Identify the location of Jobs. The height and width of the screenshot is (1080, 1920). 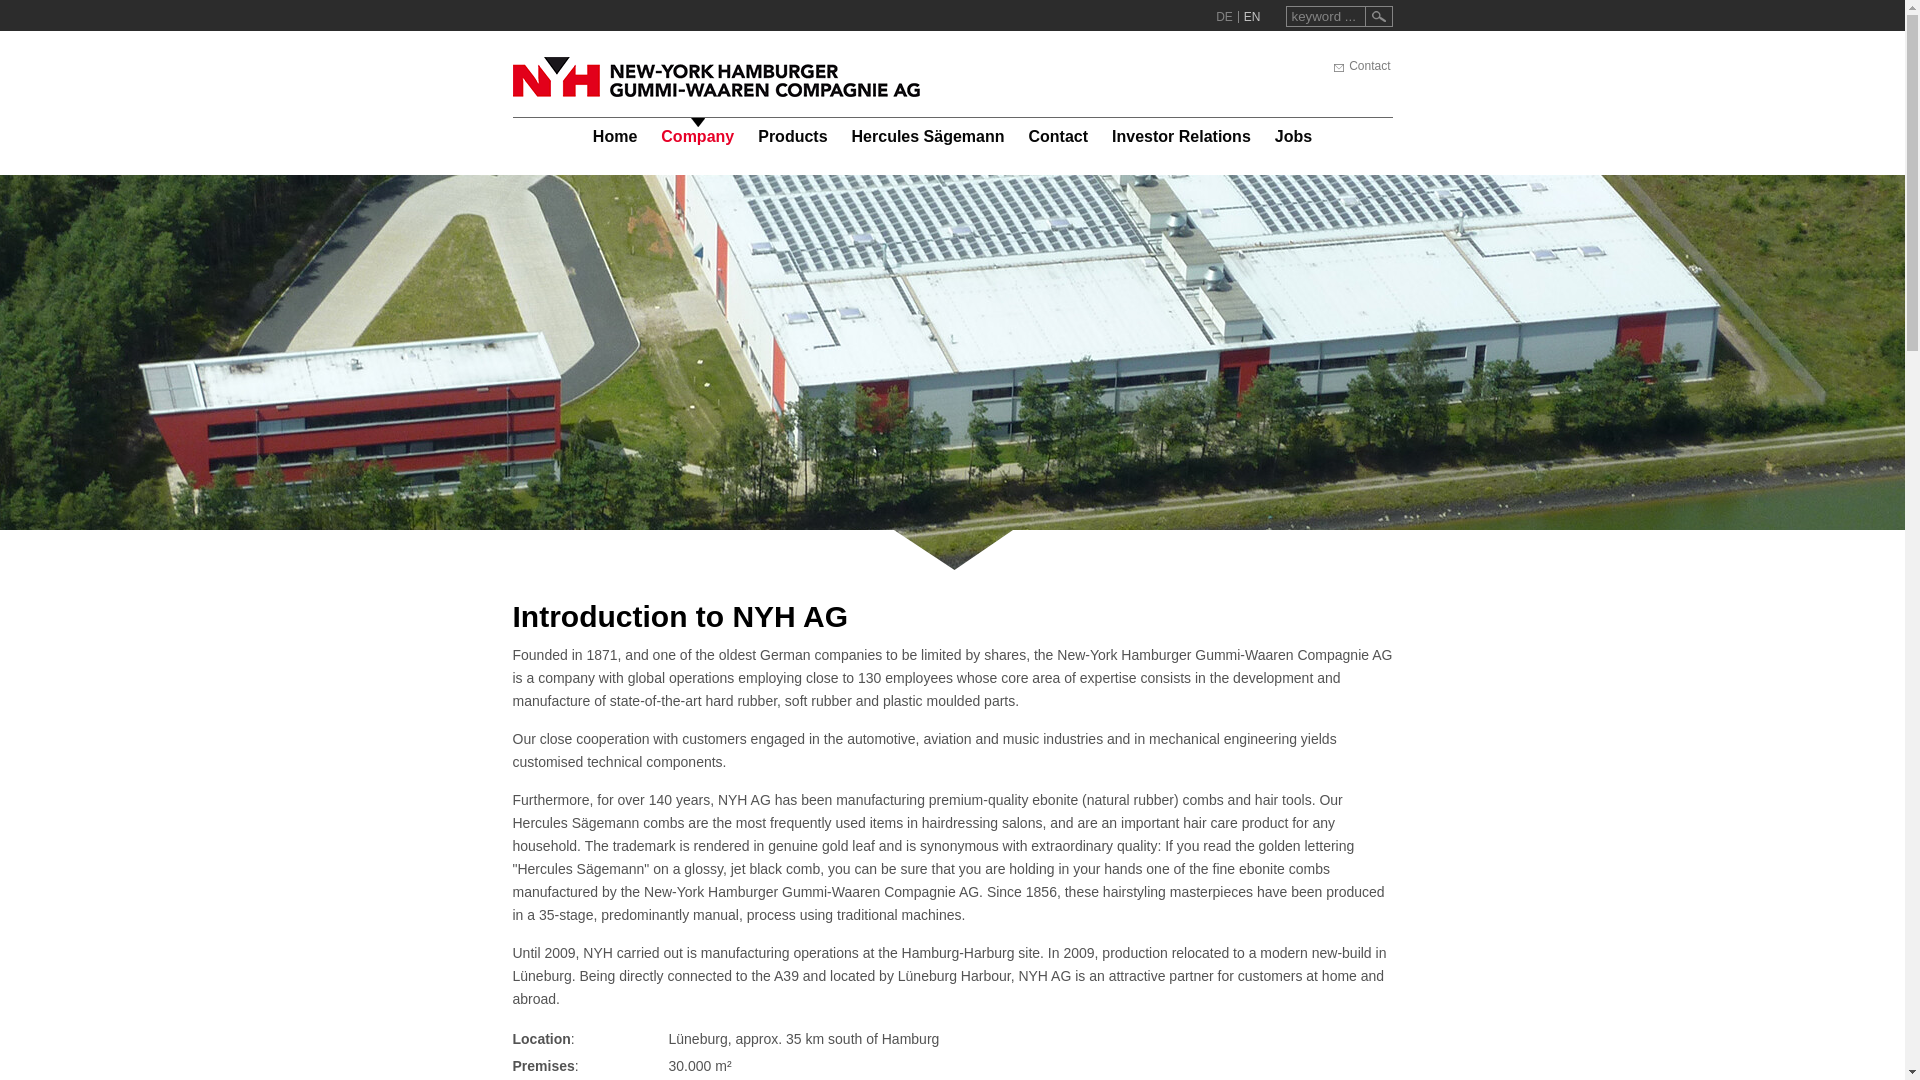
(1294, 138).